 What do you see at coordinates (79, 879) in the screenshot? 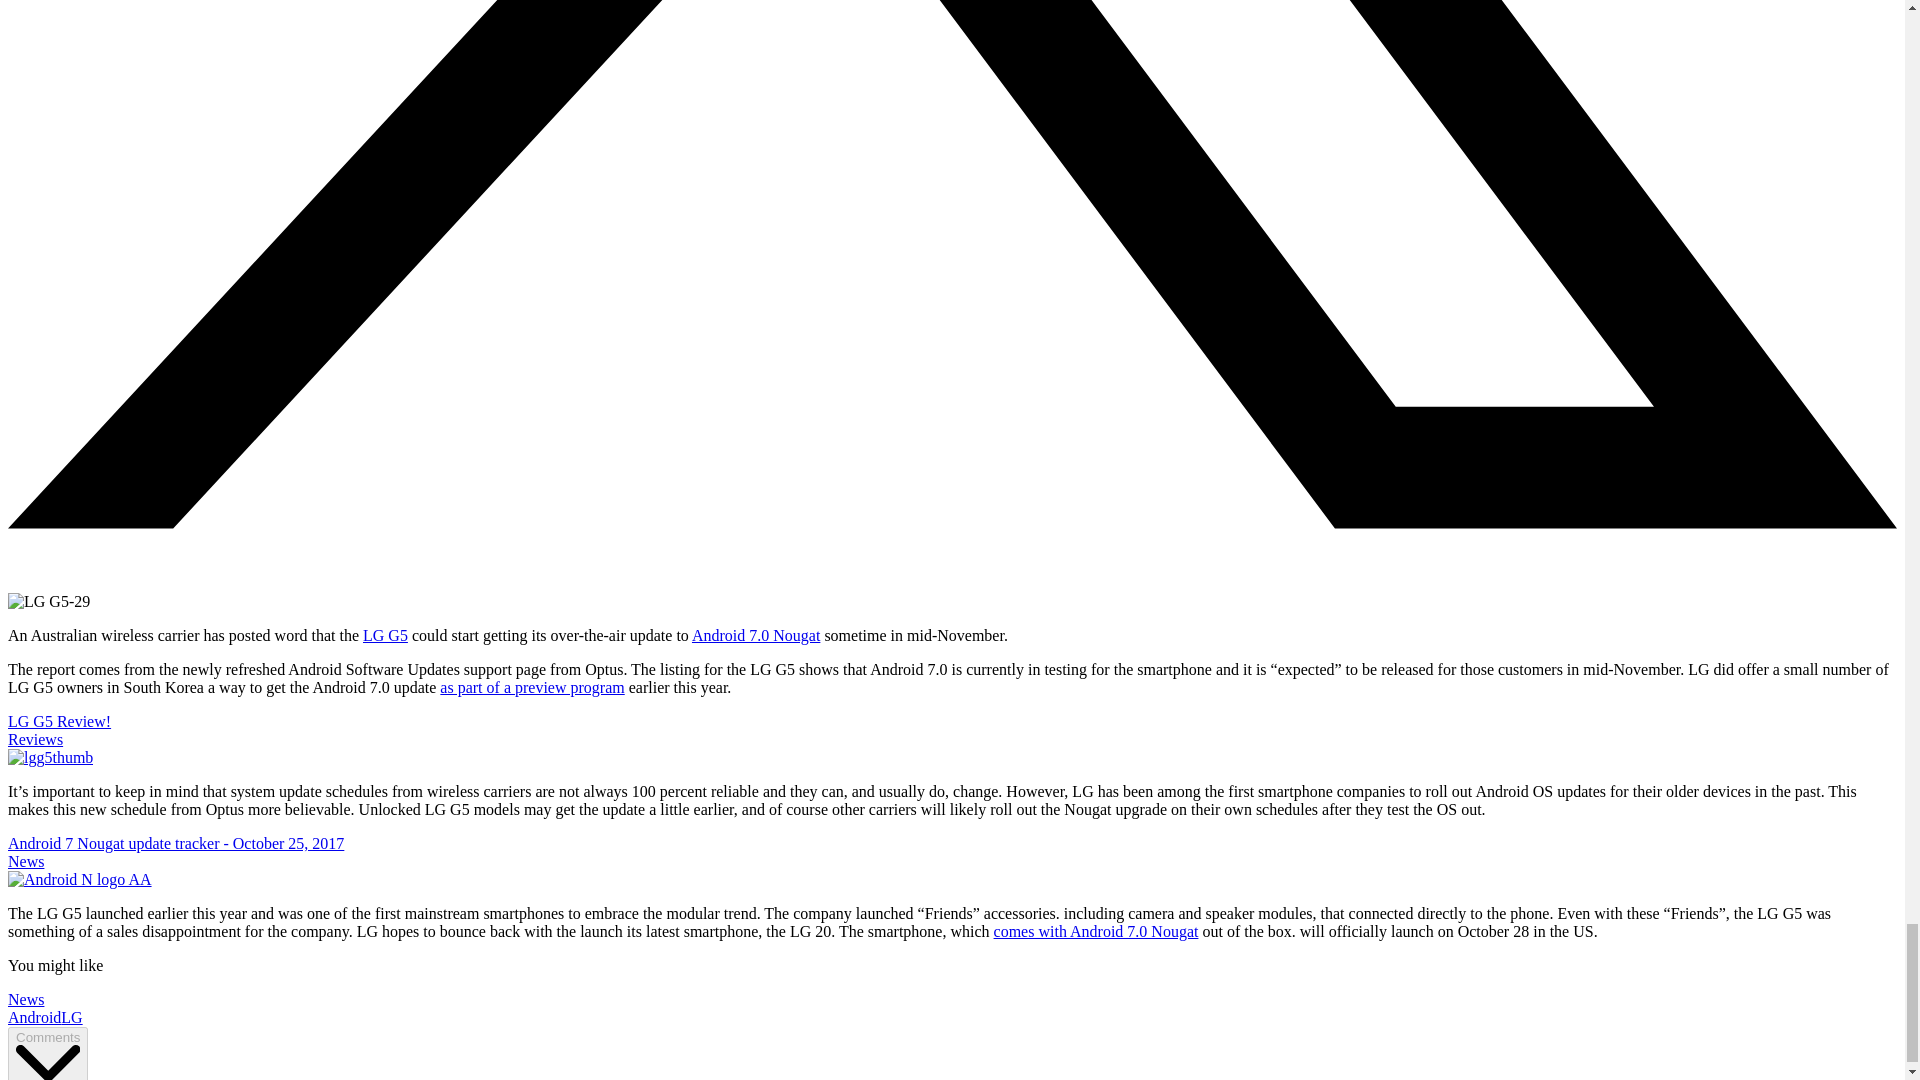
I see `Android N logo AA` at bounding box center [79, 879].